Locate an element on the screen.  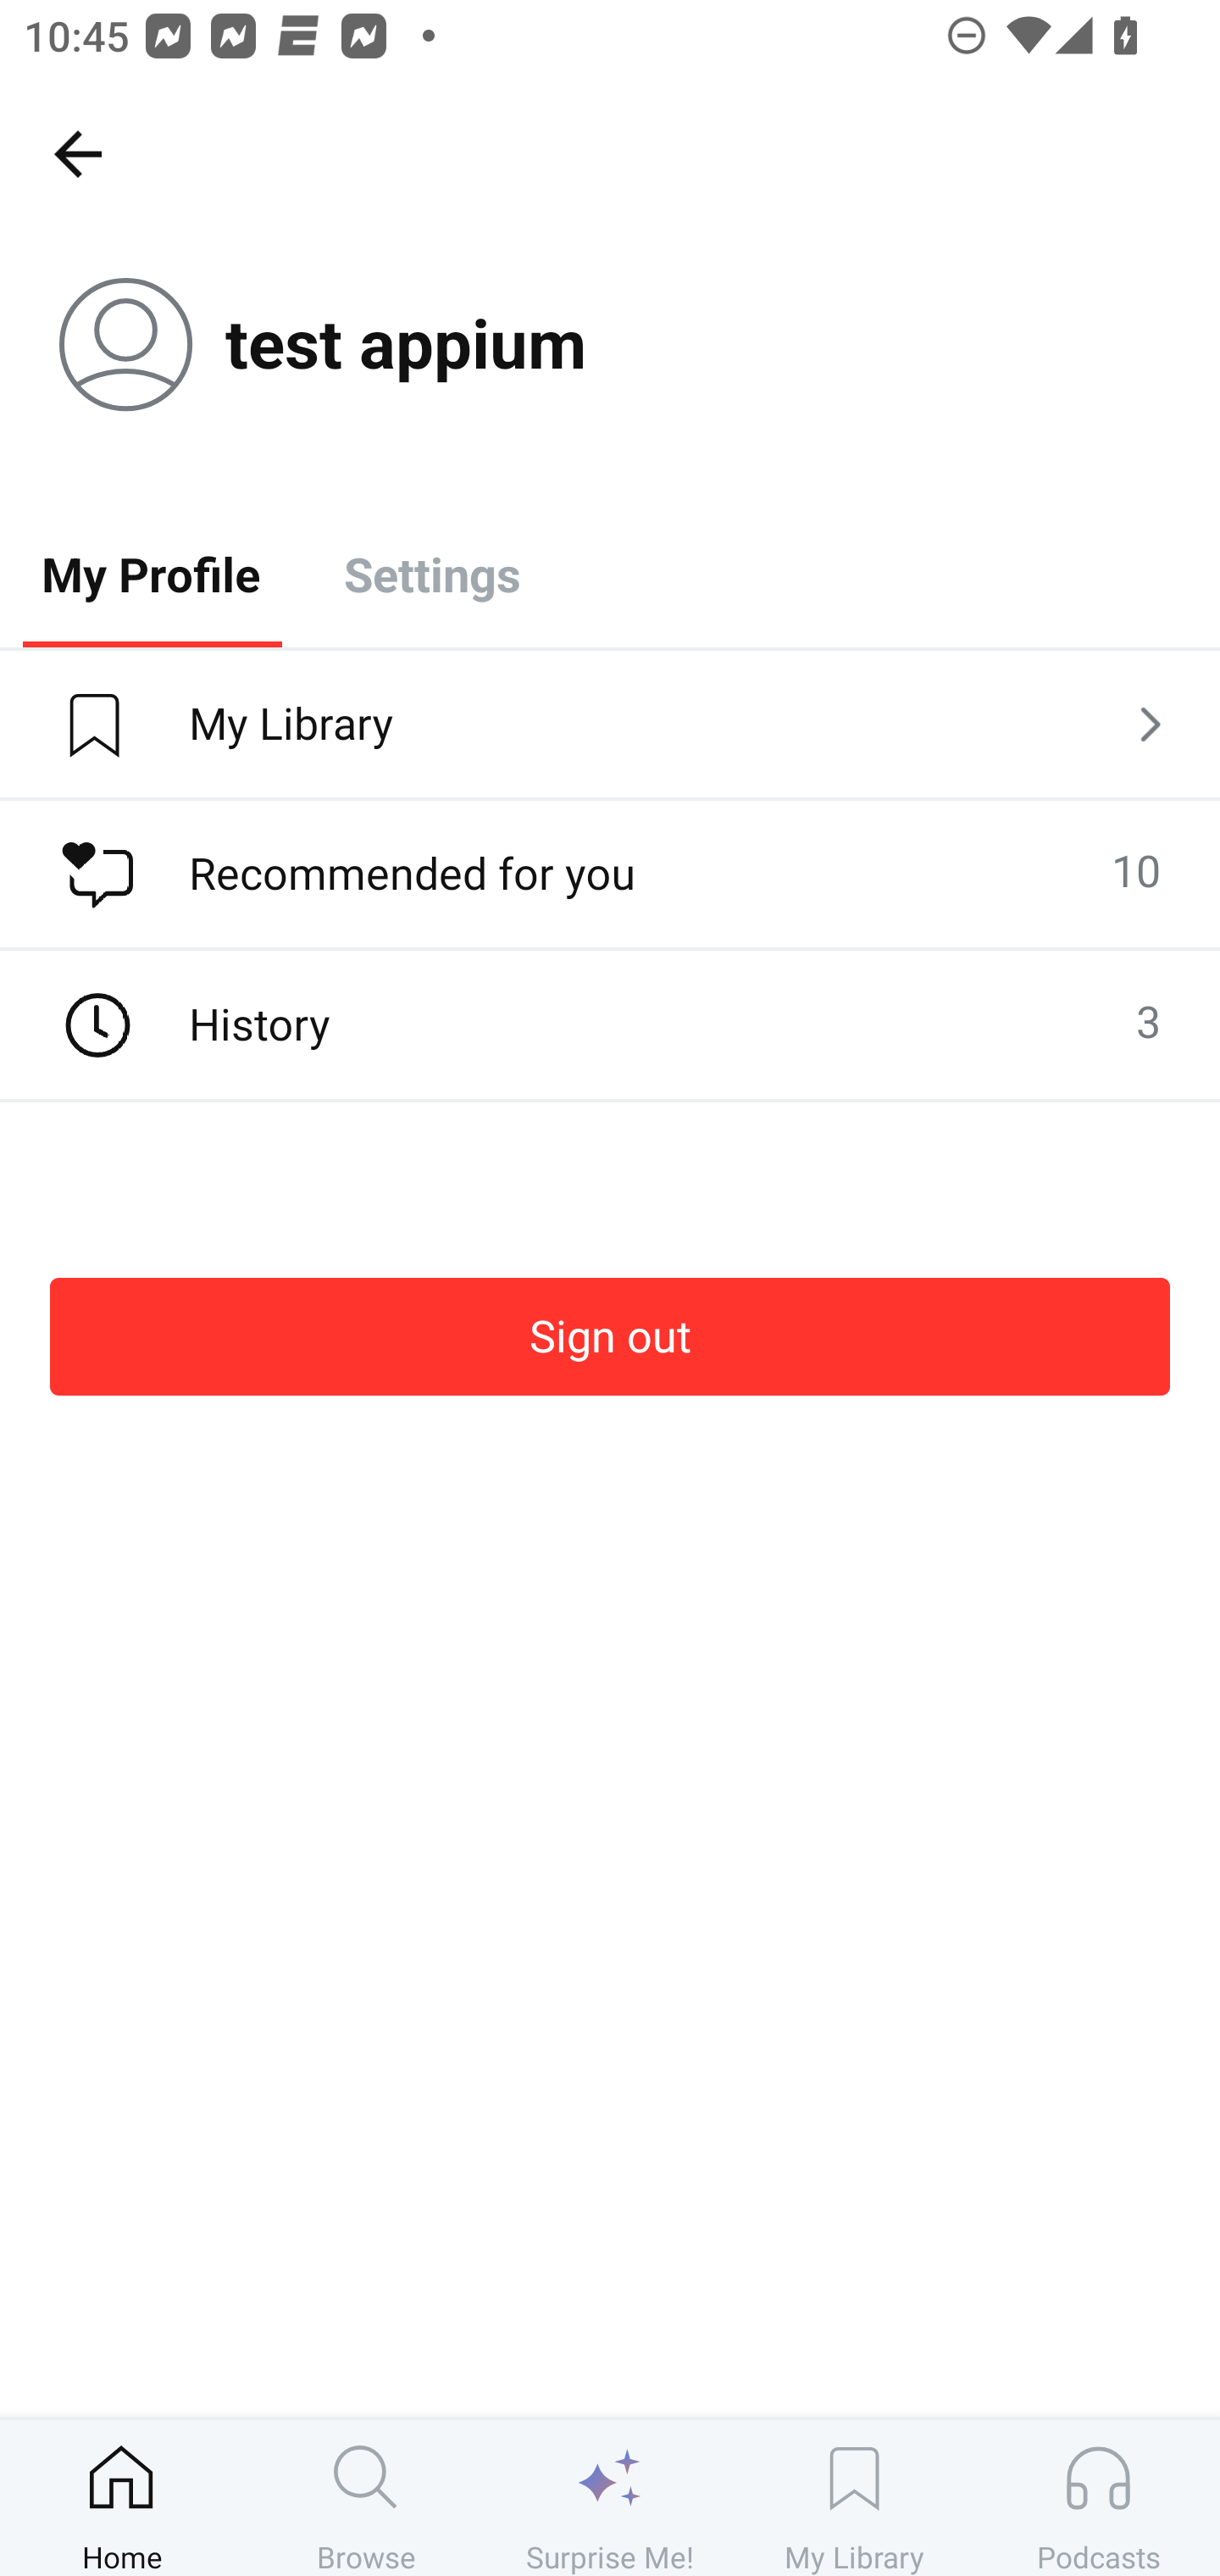
Recommended for you 10 is located at coordinates (610, 874).